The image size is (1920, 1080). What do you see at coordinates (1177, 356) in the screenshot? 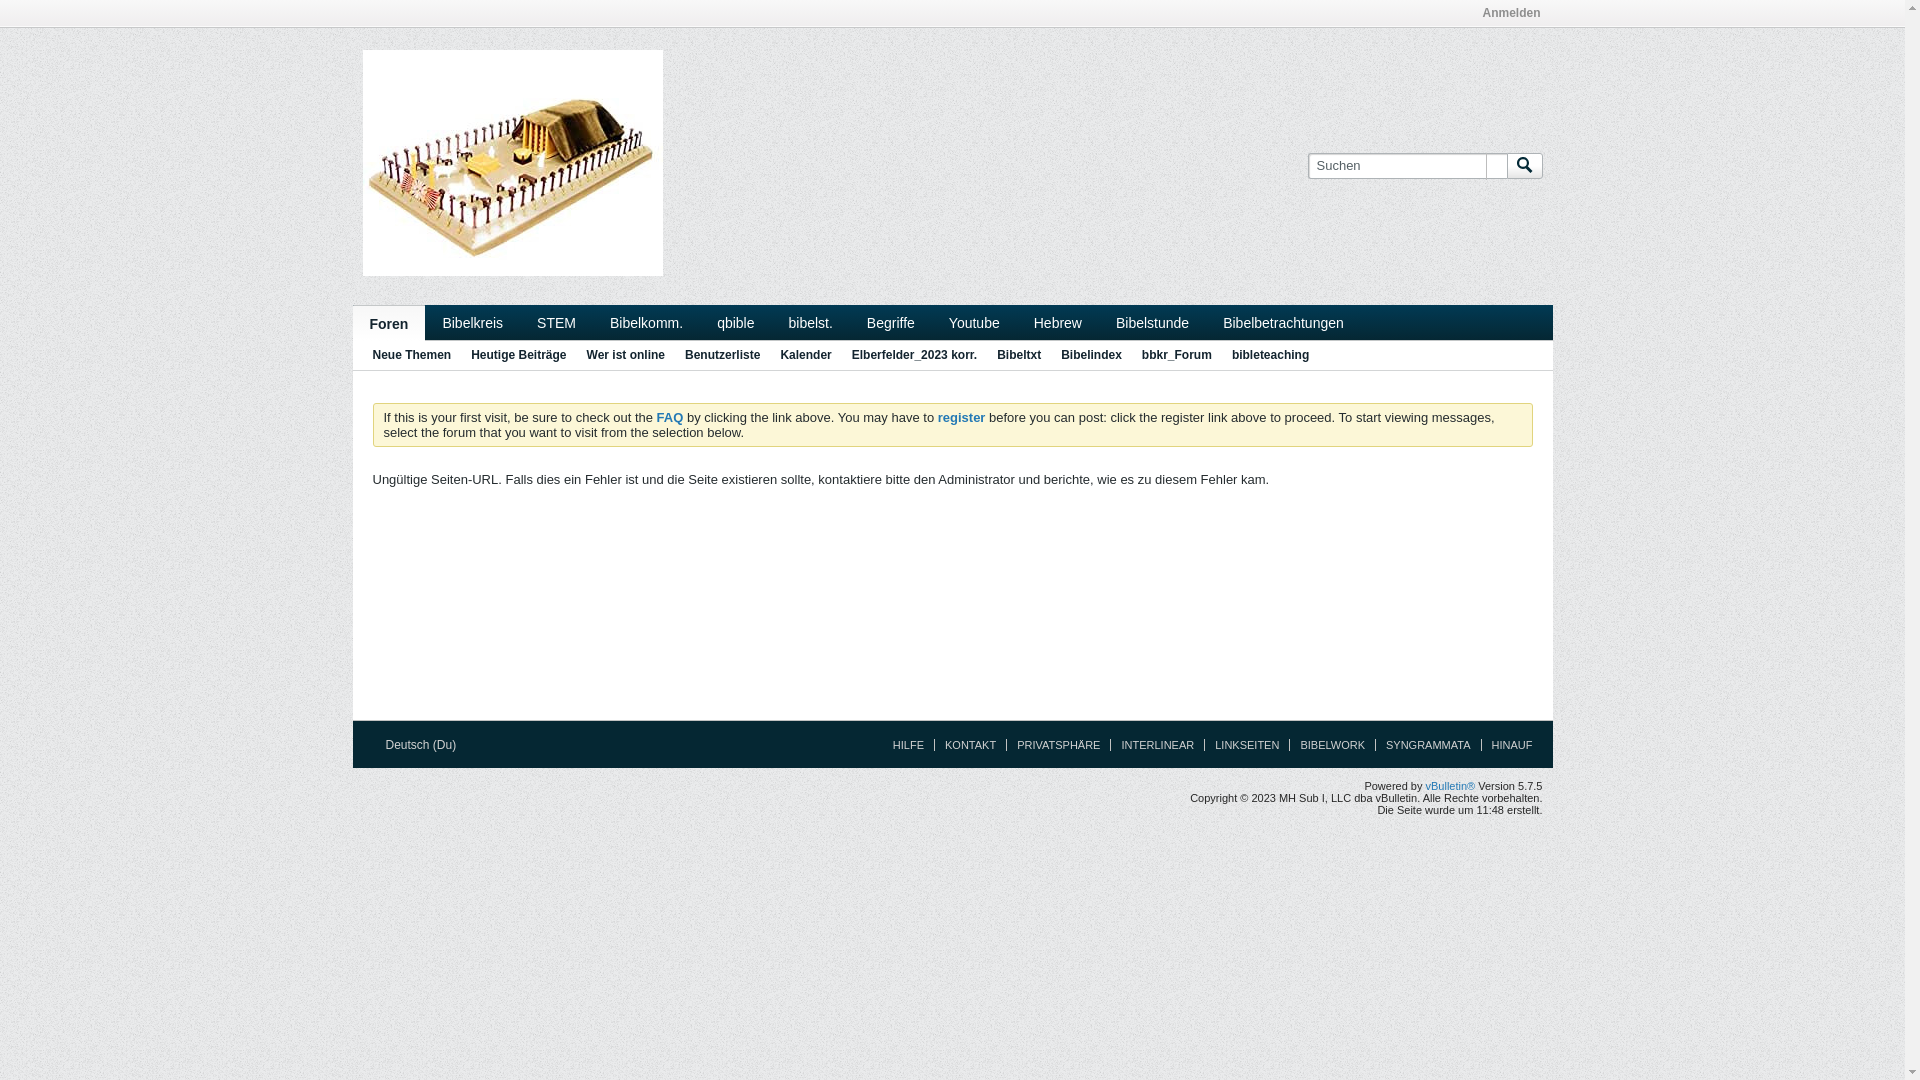
I see `bbkr_Forum` at bounding box center [1177, 356].